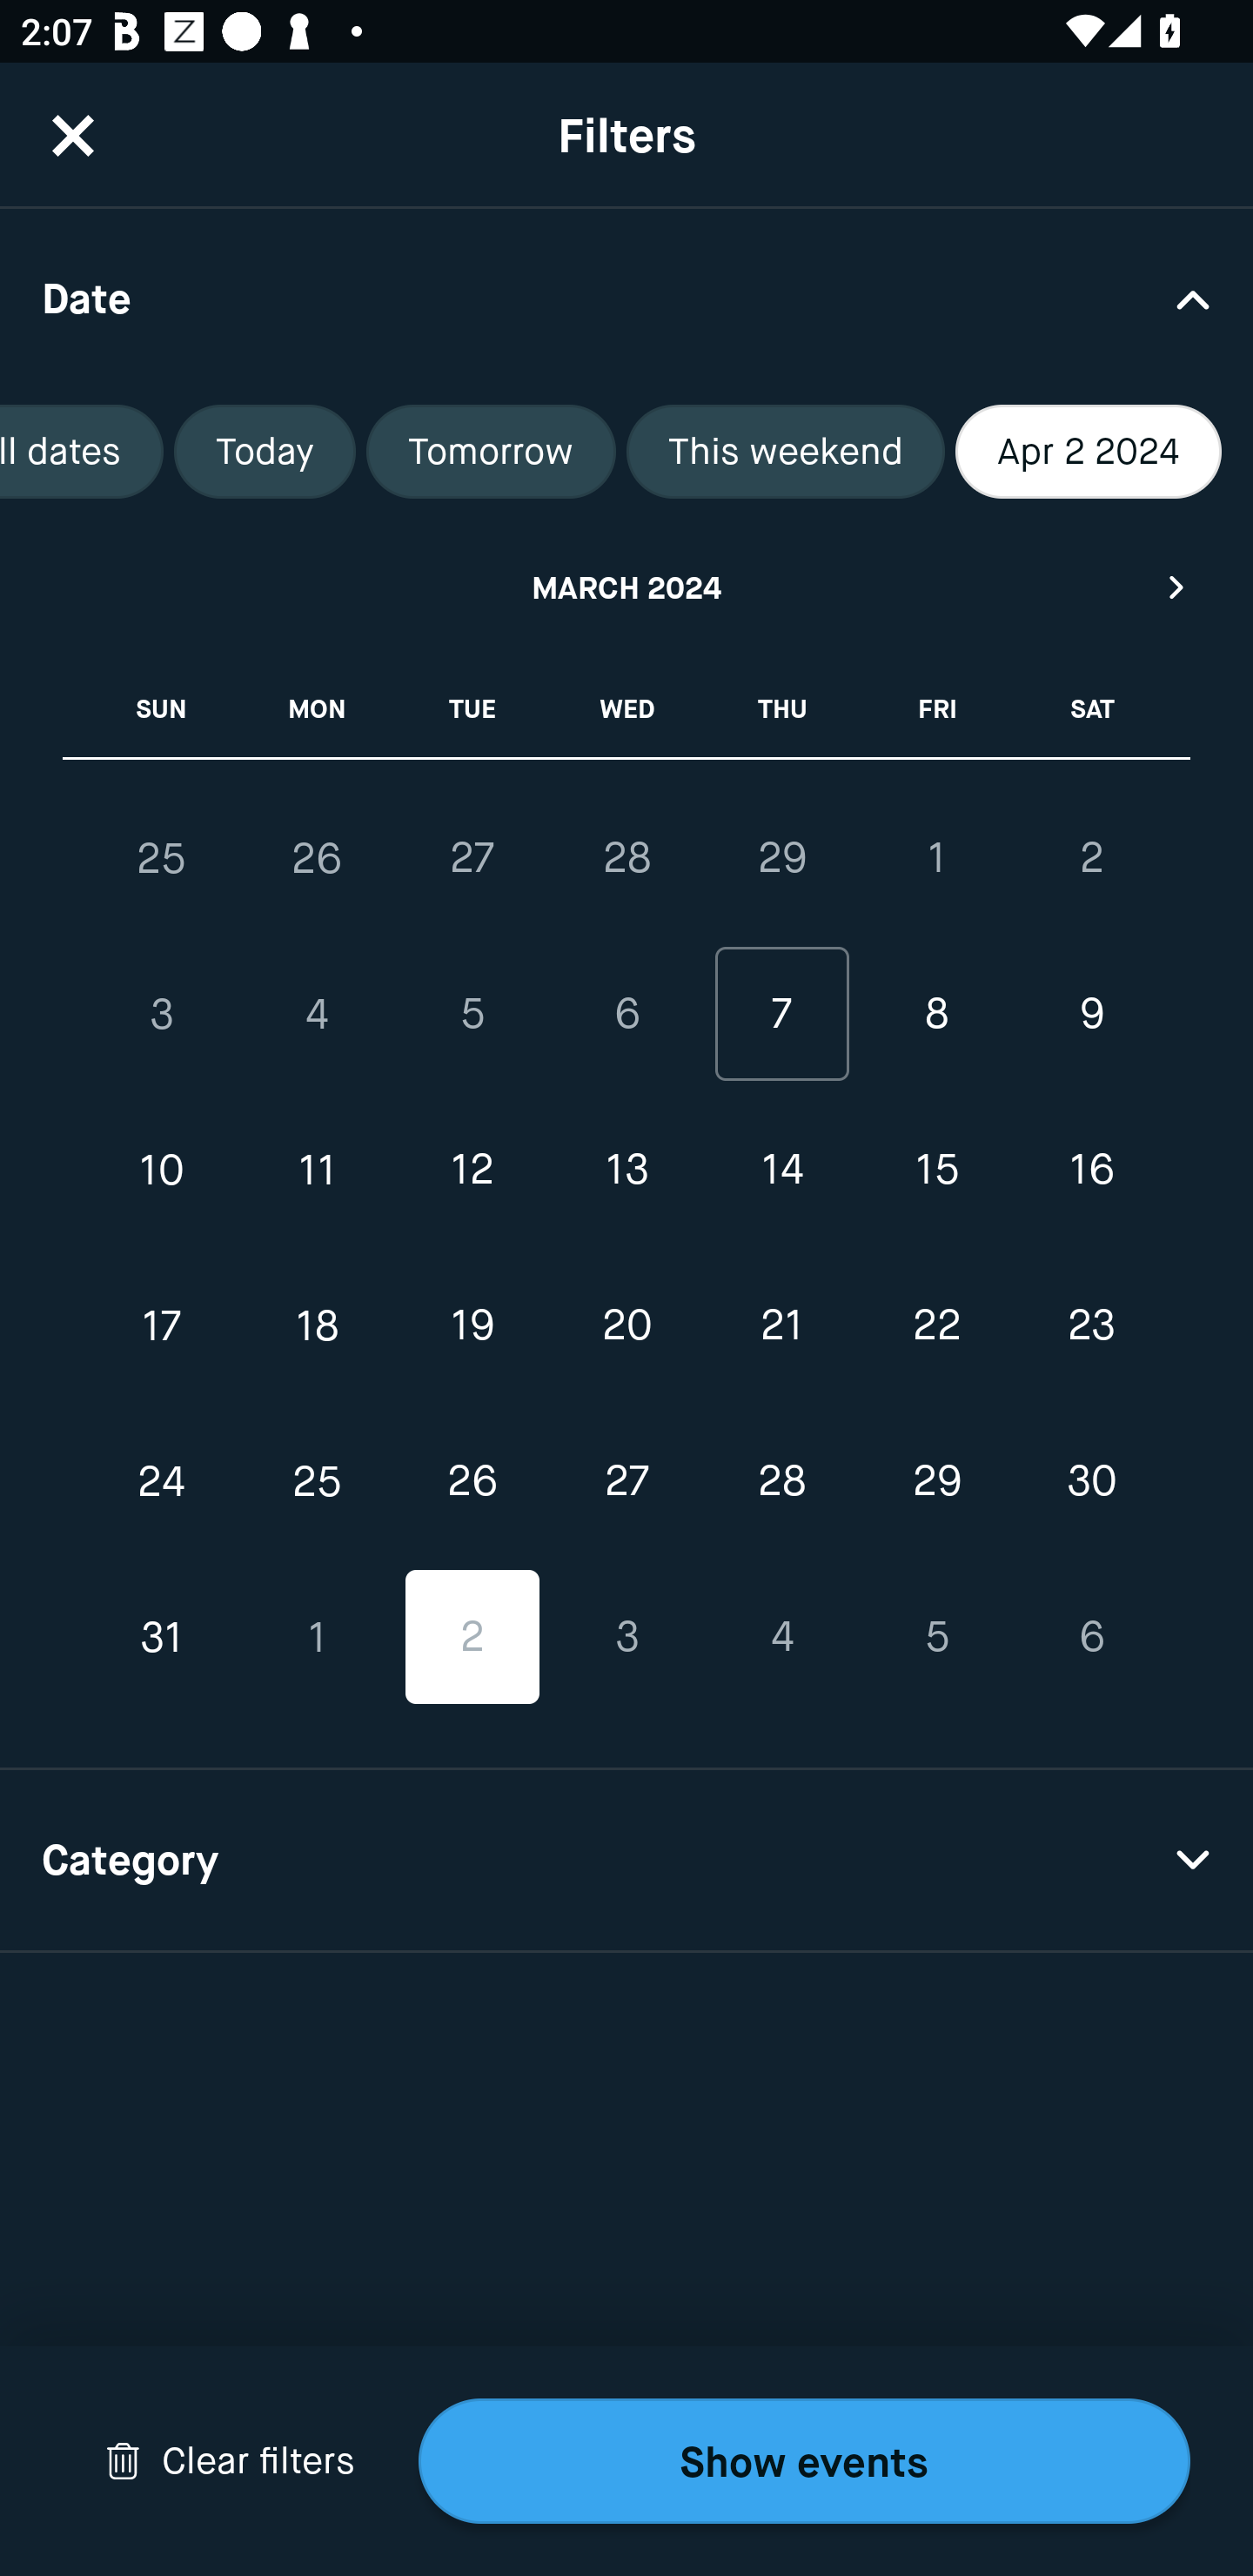 This screenshot has height=2576, width=1253. What do you see at coordinates (472, 1481) in the screenshot?
I see `26` at bounding box center [472, 1481].